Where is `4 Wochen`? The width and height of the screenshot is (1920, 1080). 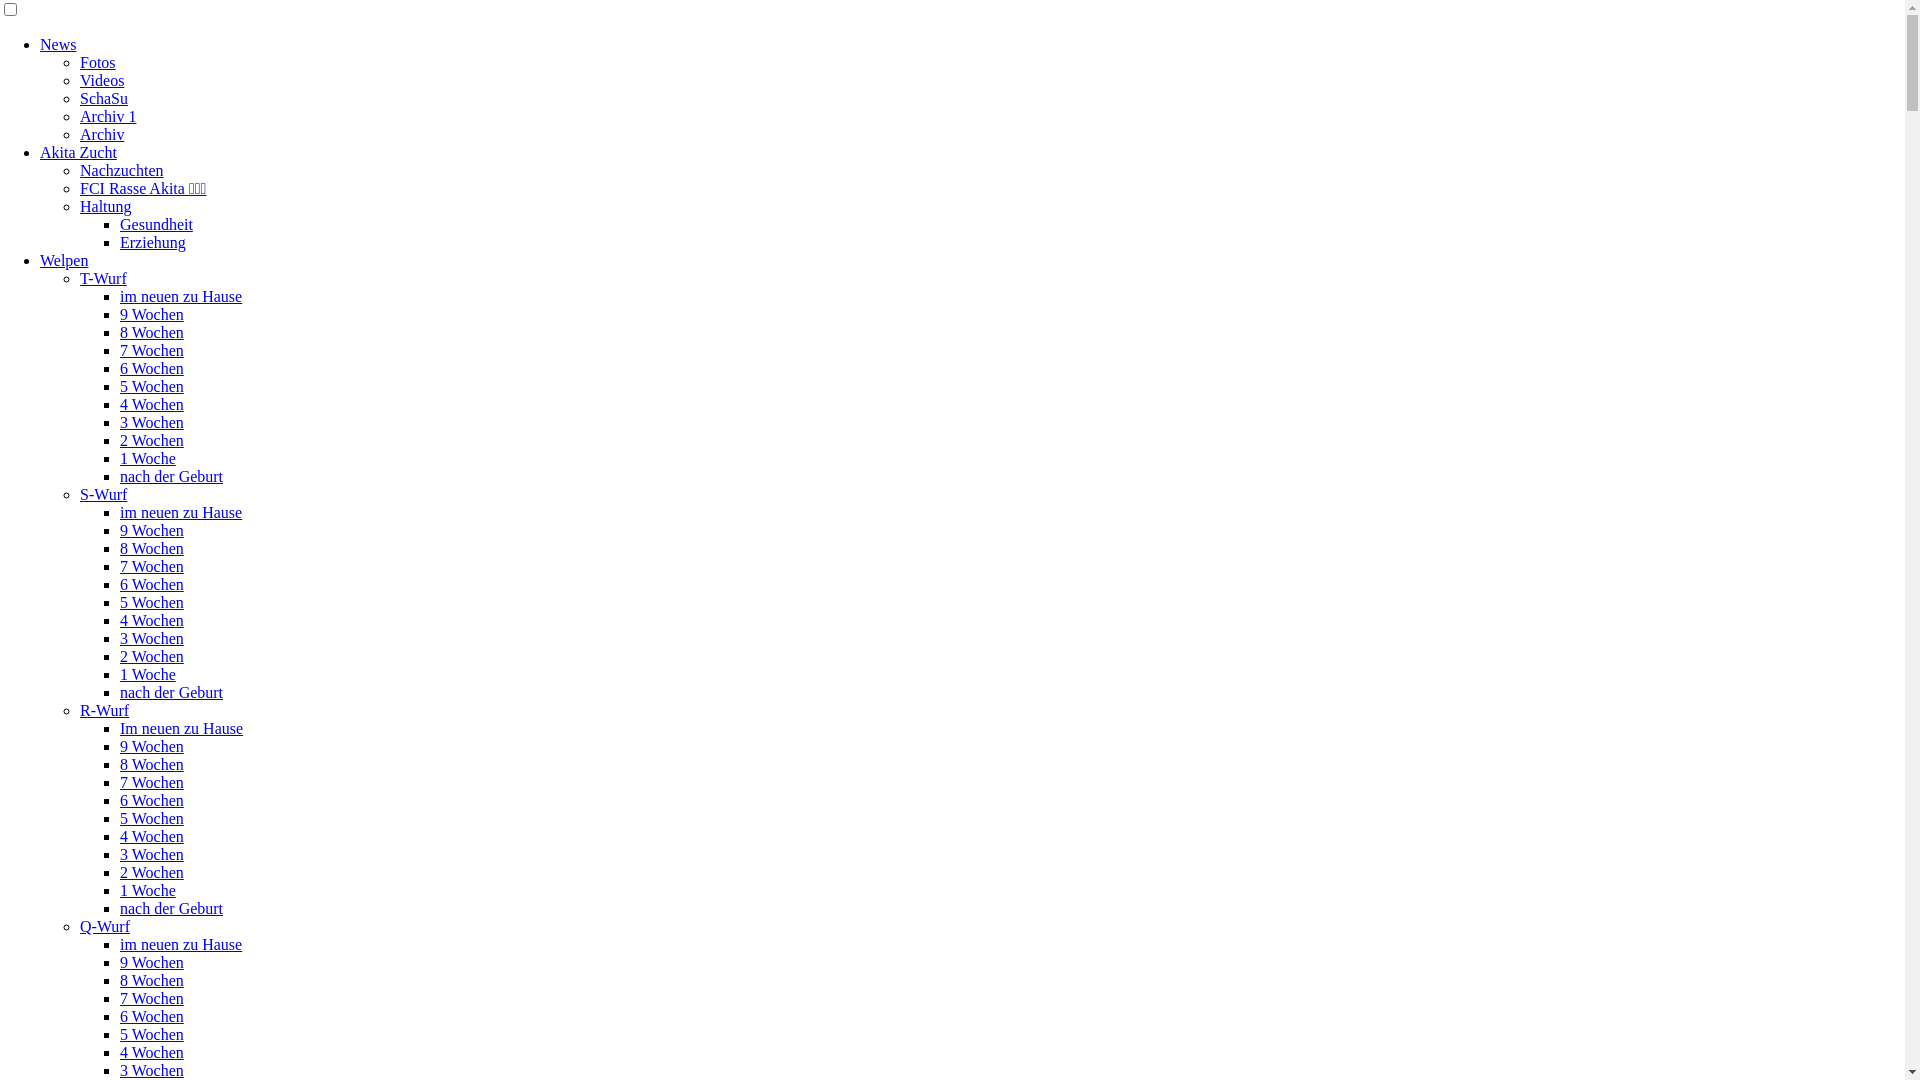 4 Wochen is located at coordinates (152, 404).